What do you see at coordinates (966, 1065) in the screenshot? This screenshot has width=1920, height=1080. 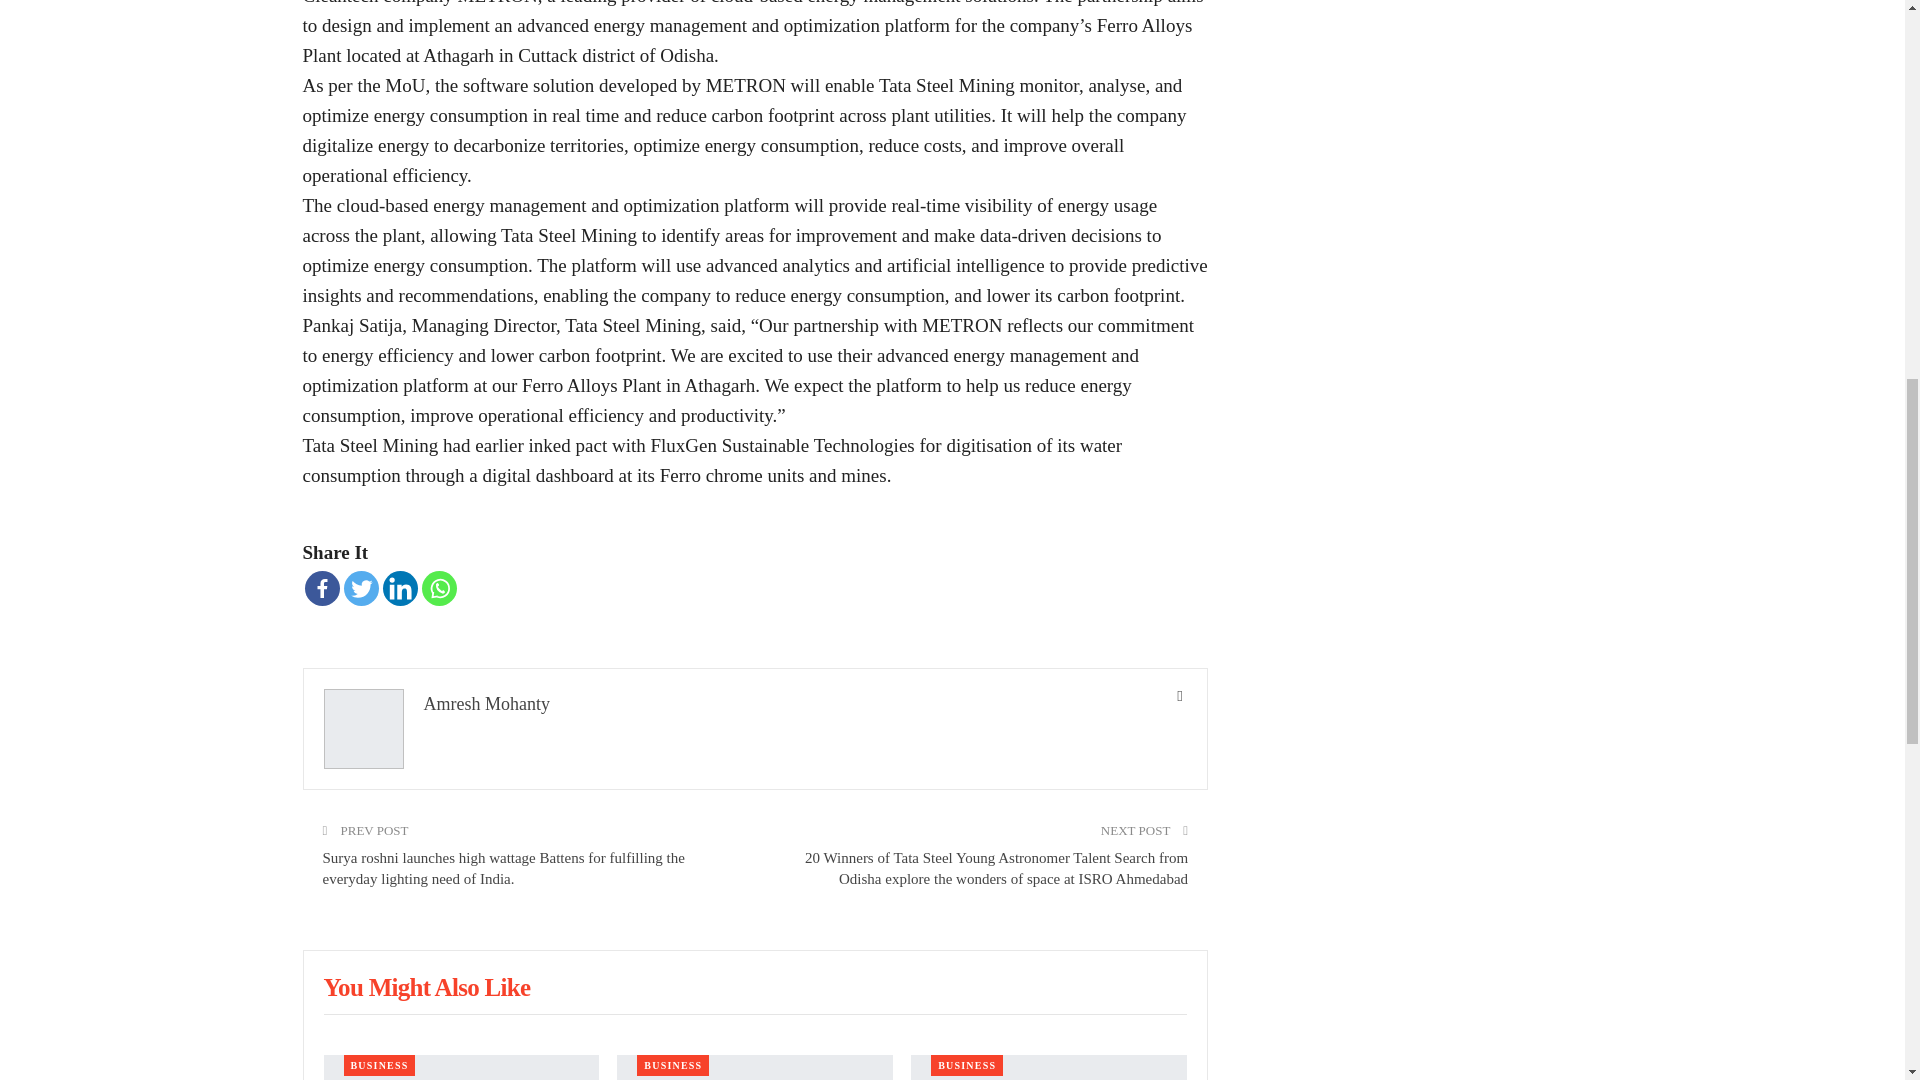 I see `BUSINESS` at bounding box center [966, 1065].